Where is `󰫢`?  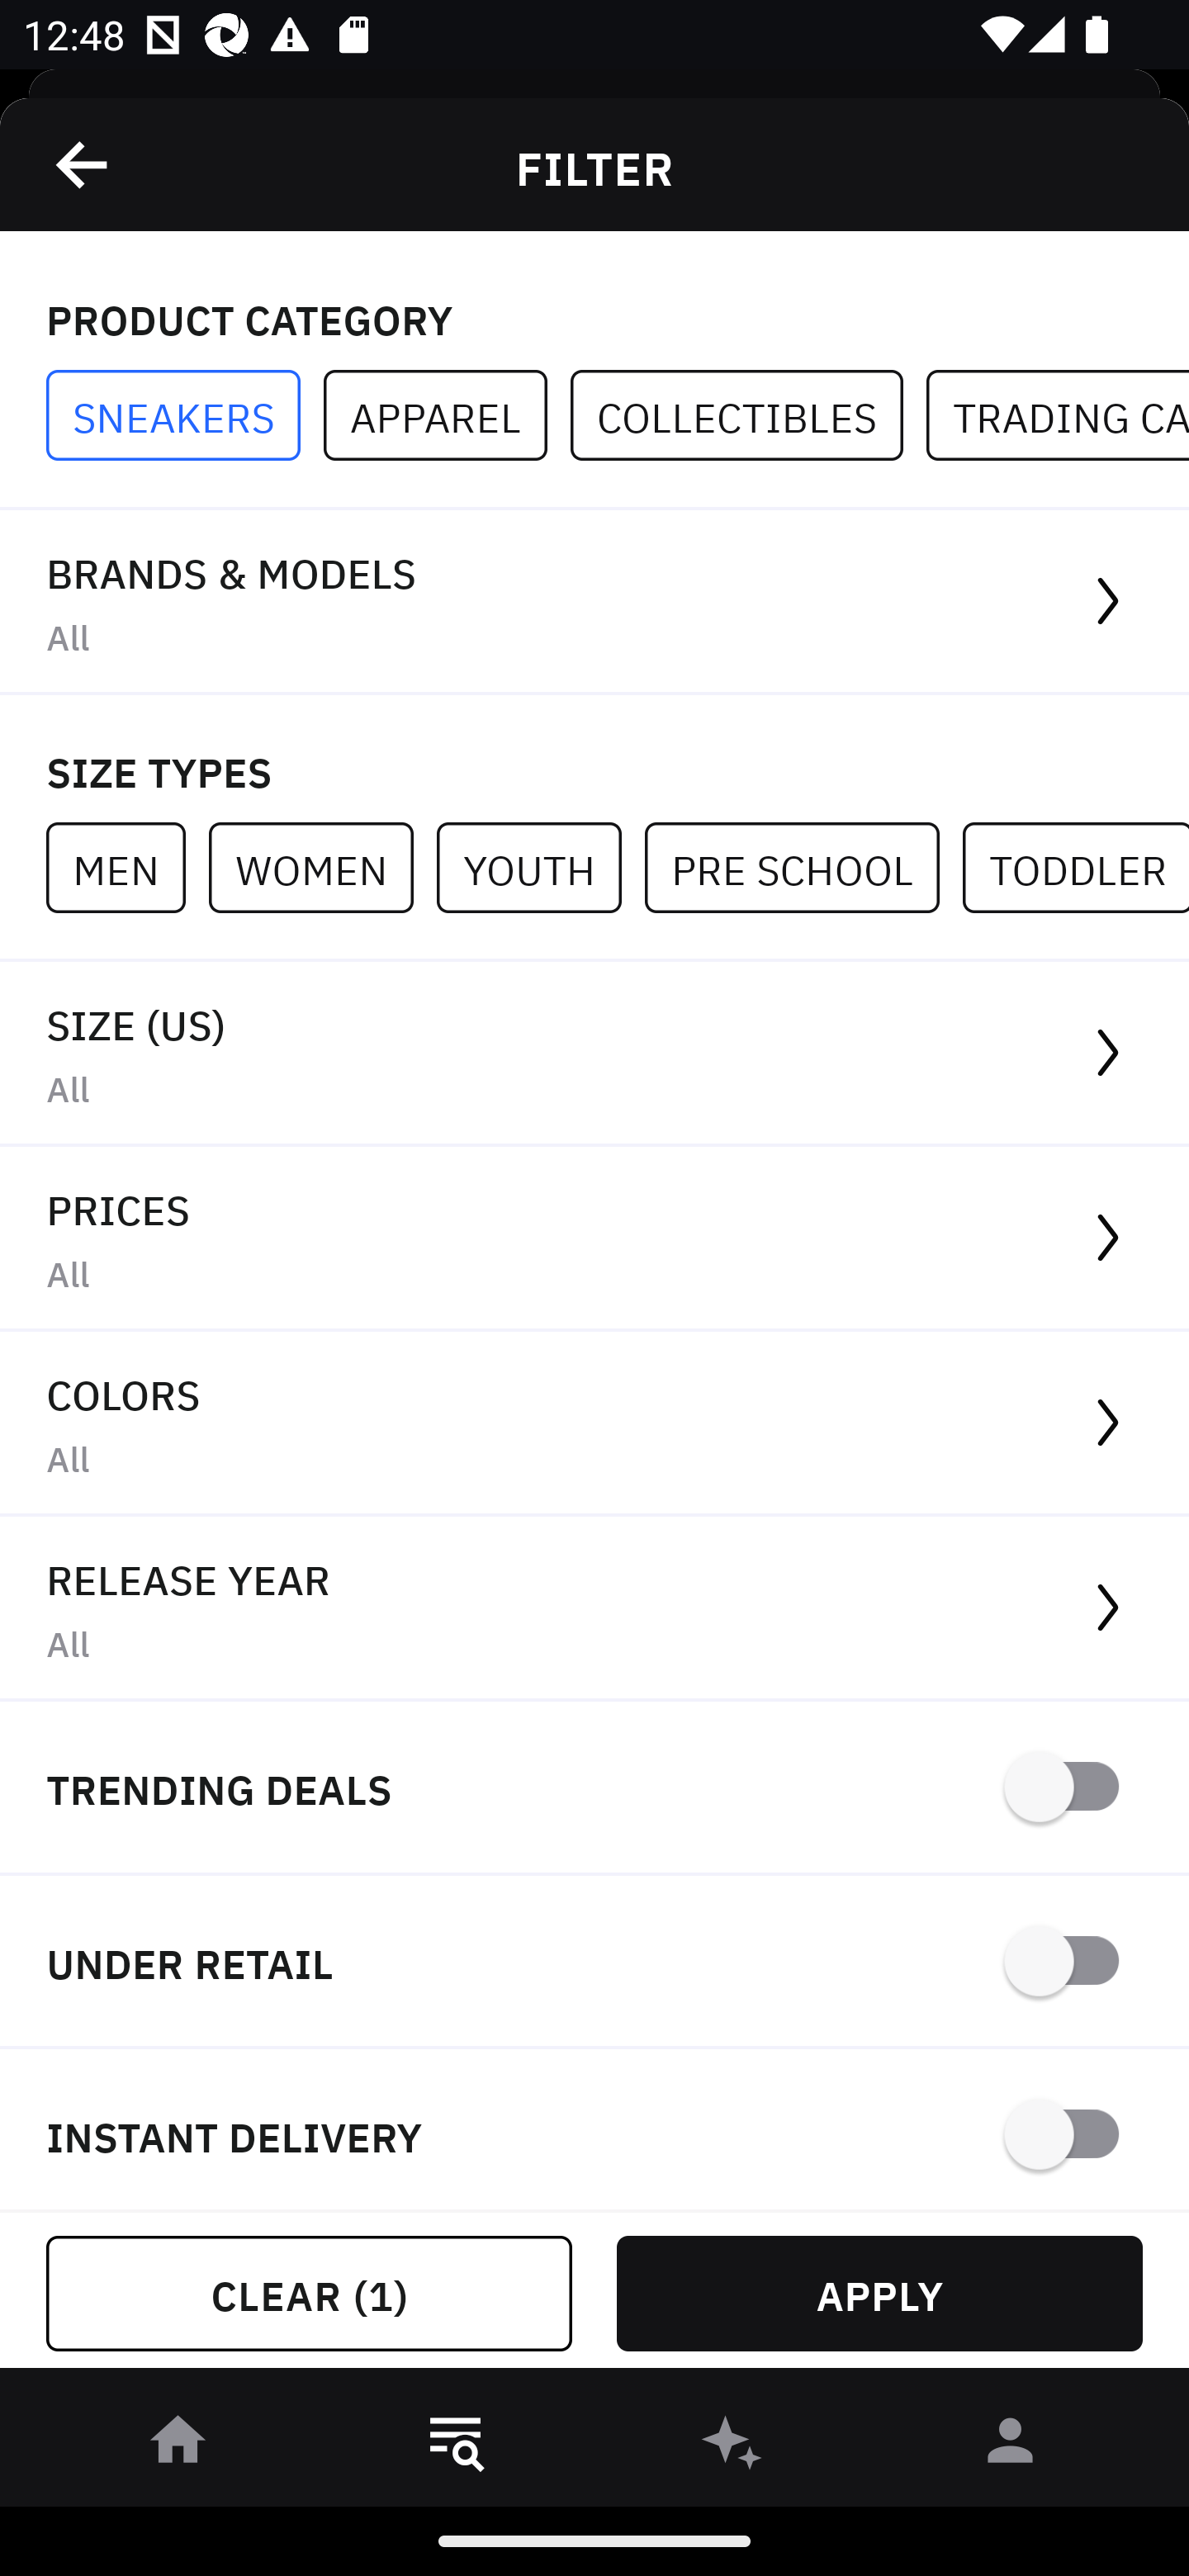
󰫢 is located at coordinates (733, 2446).